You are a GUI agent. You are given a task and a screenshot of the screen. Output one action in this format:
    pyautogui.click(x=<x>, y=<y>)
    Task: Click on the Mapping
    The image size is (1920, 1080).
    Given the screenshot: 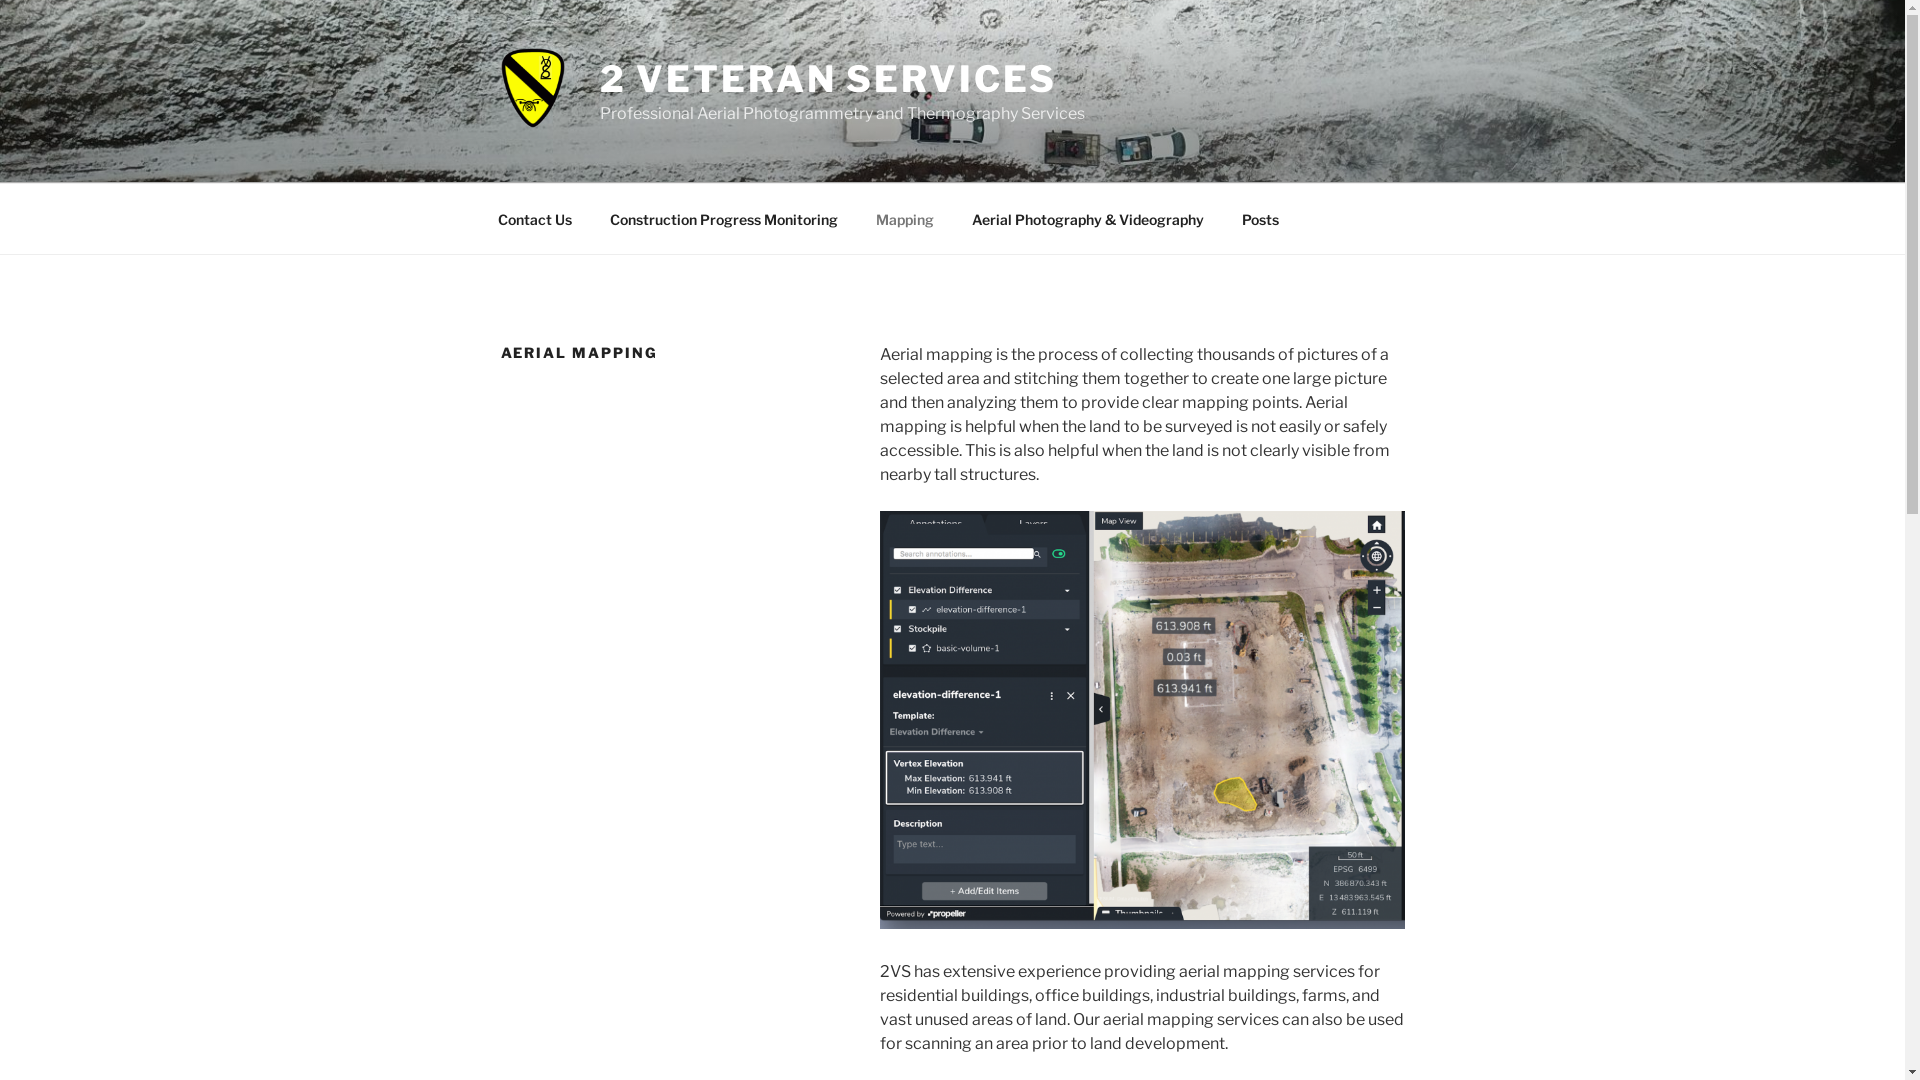 What is the action you would take?
    pyautogui.click(x=904, y=218)
    